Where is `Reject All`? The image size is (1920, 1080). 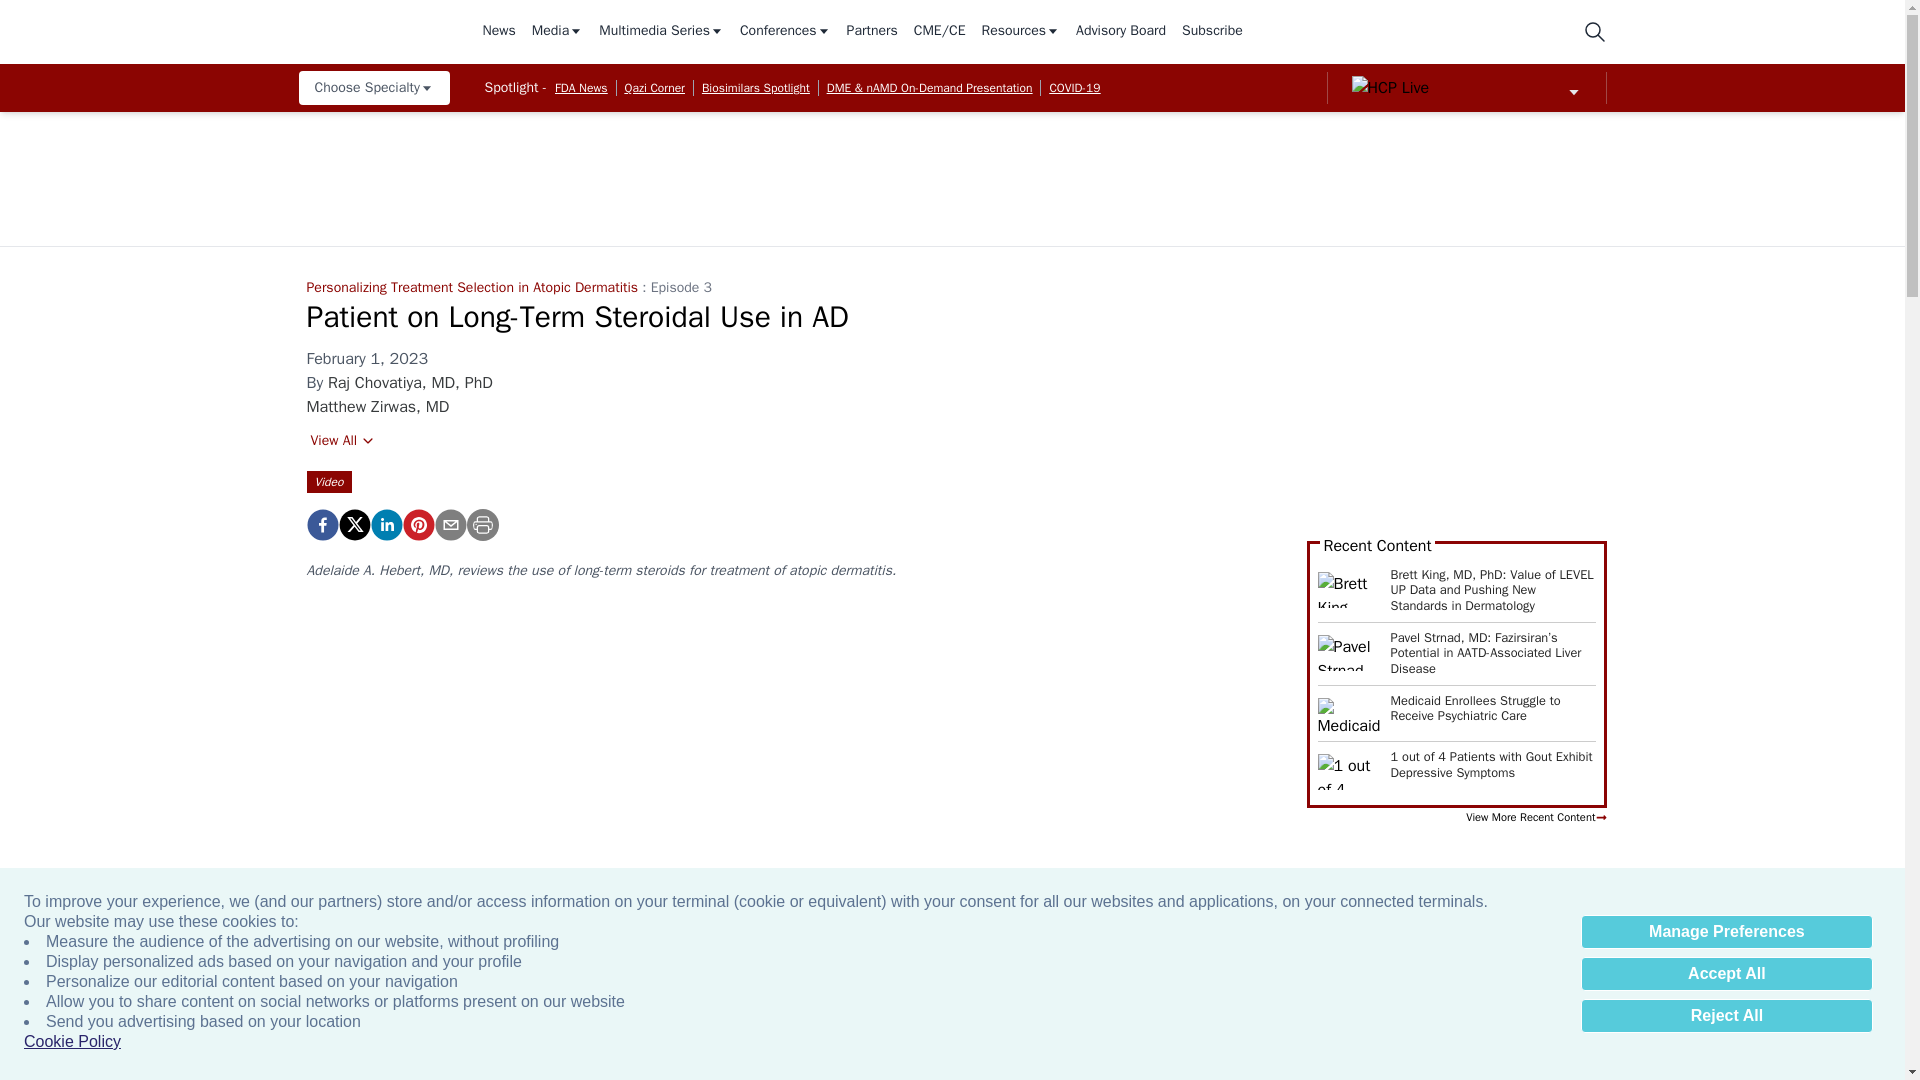 Reject All is located at coordinates (1726, 1016).